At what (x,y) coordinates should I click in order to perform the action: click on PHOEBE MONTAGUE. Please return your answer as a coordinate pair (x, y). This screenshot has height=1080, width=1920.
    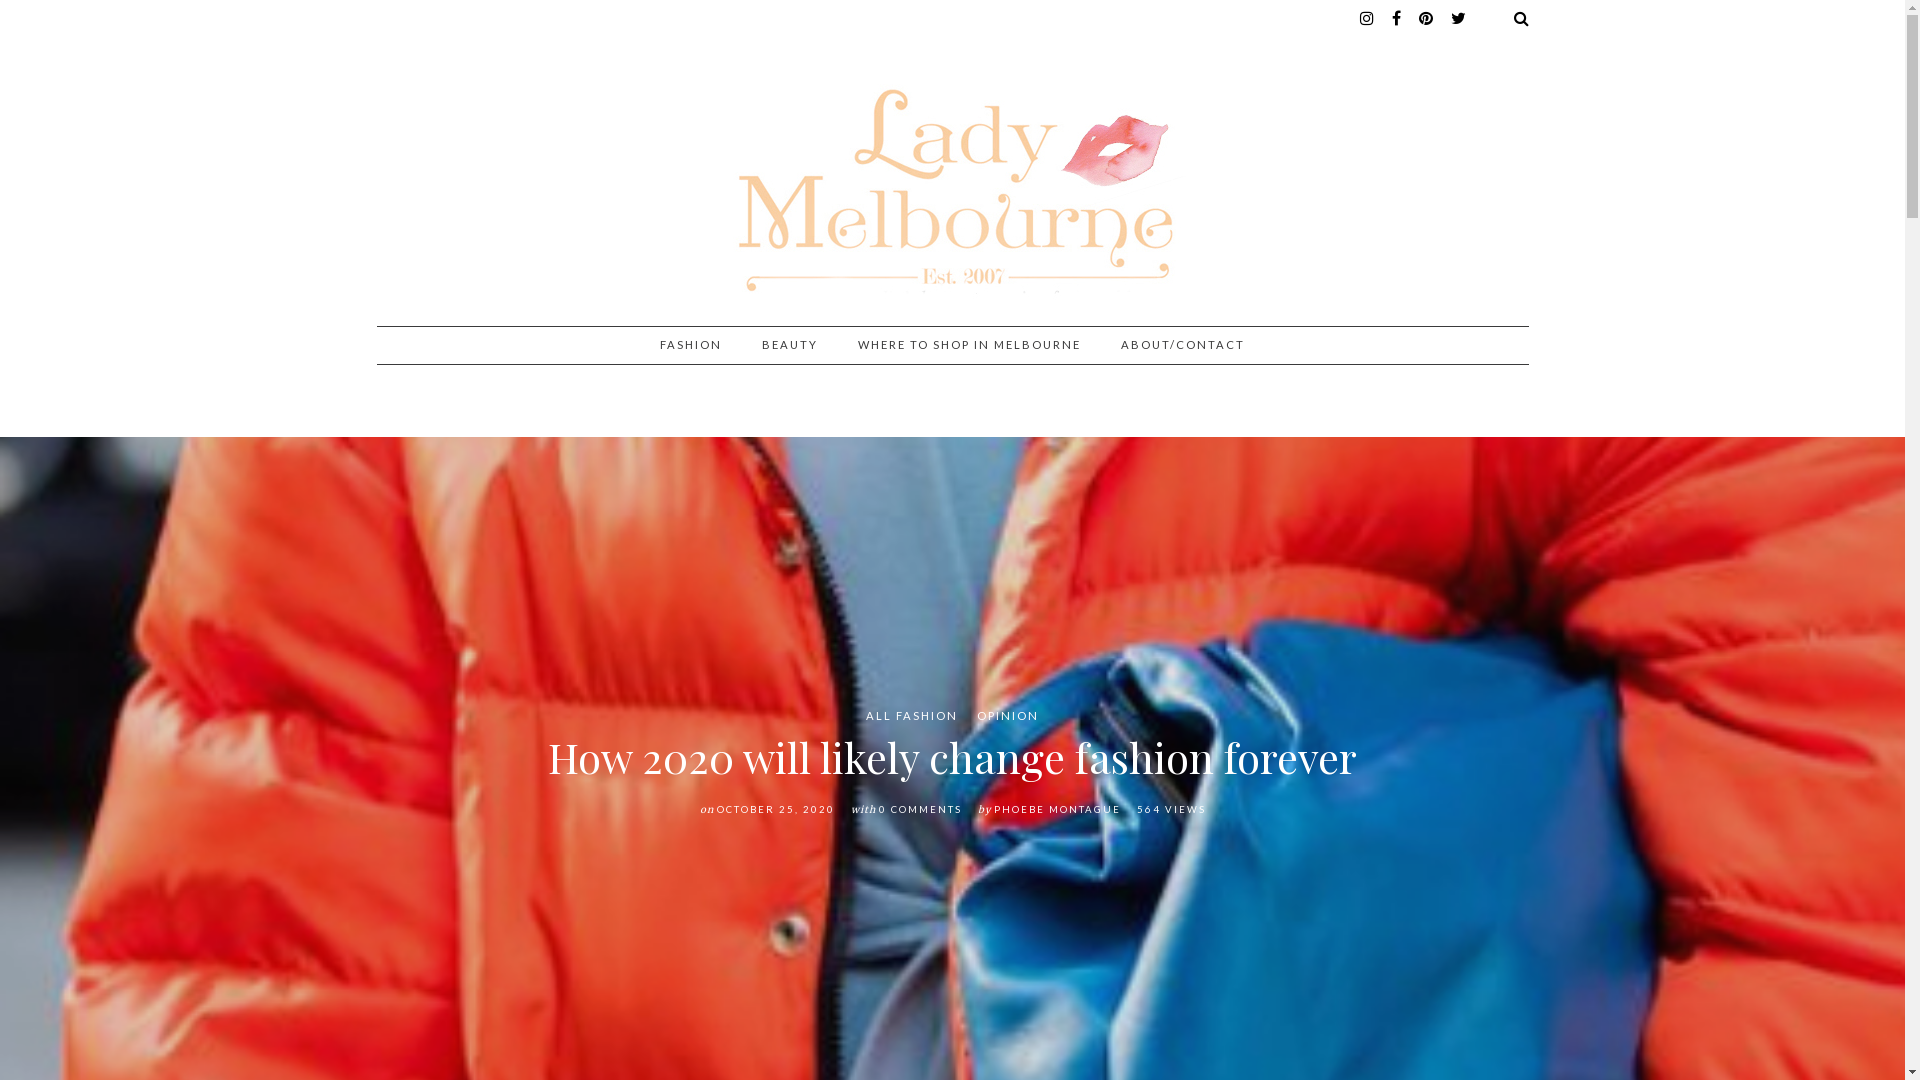
    Looking at the image, I should click on (1058, 810).